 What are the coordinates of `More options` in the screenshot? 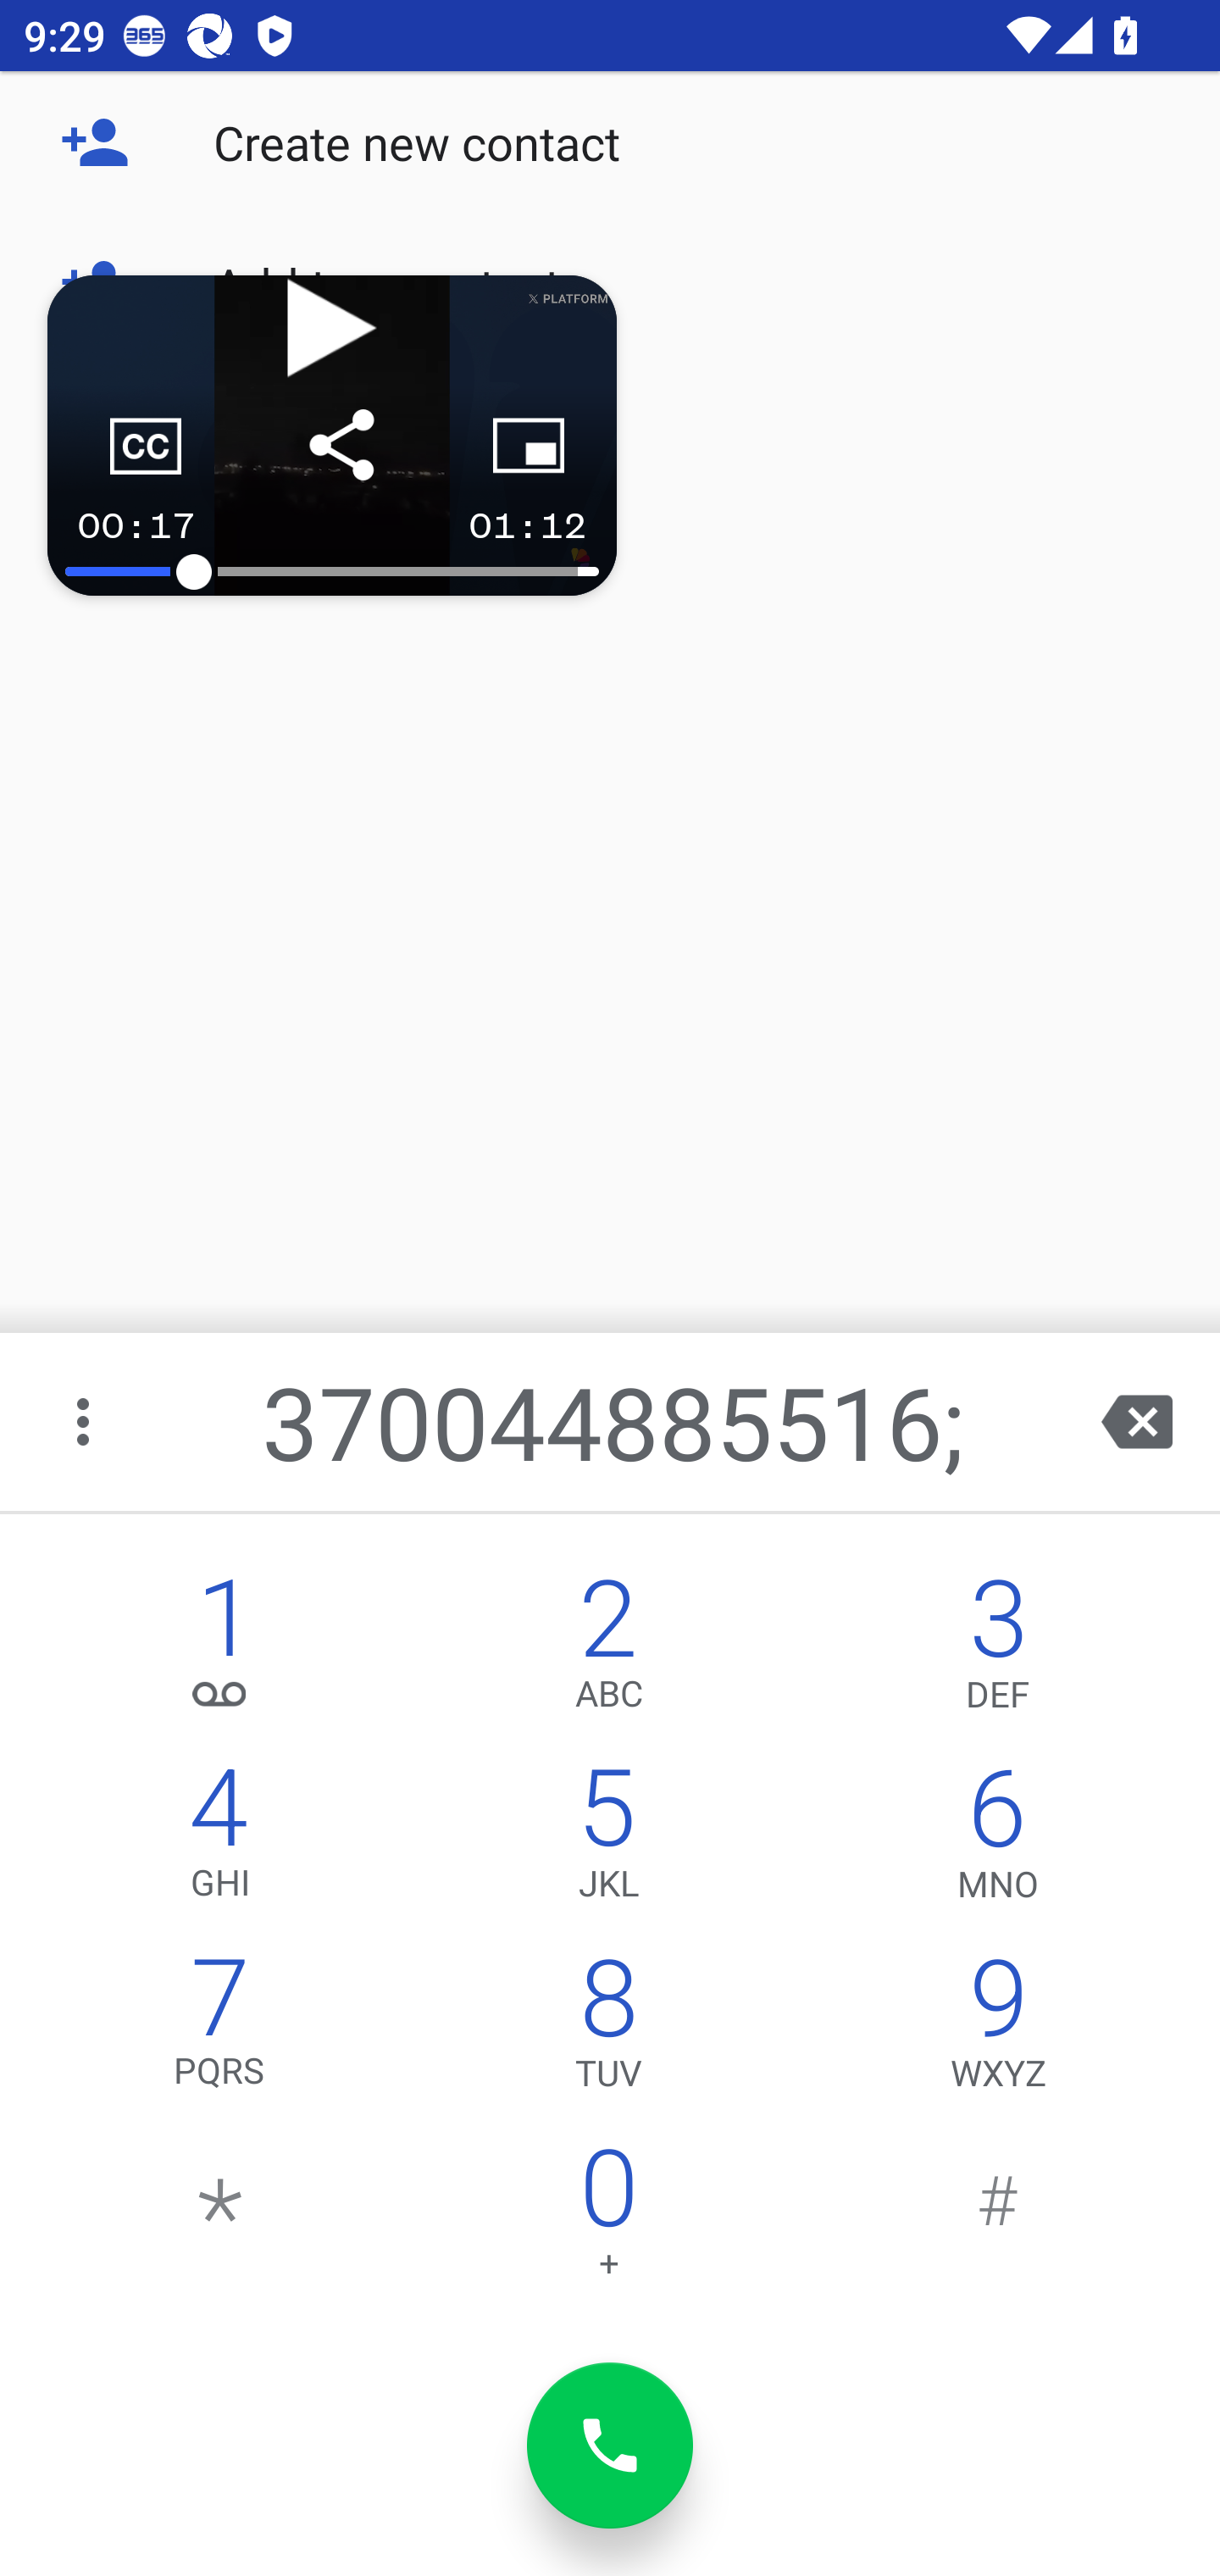 It's located at (86, 1422).